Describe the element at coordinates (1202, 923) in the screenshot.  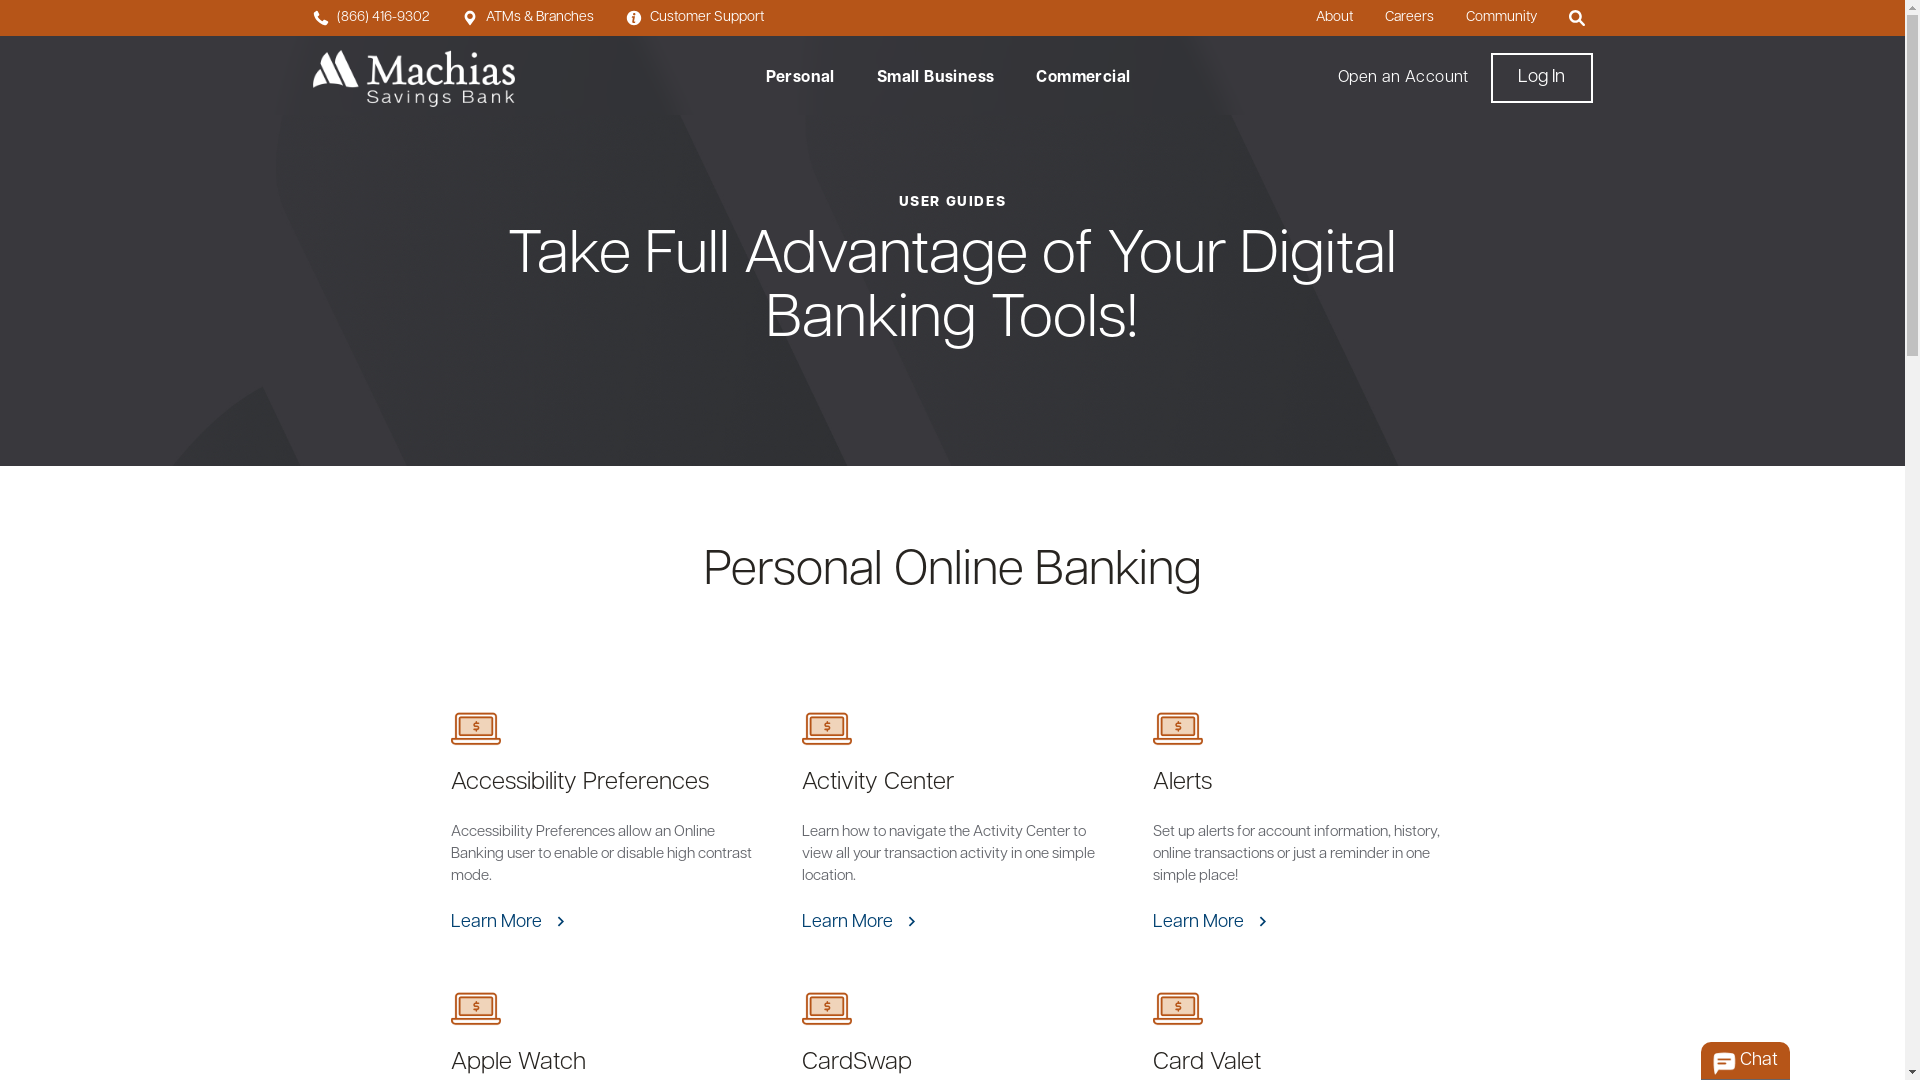
I see `Learn More` at that location.